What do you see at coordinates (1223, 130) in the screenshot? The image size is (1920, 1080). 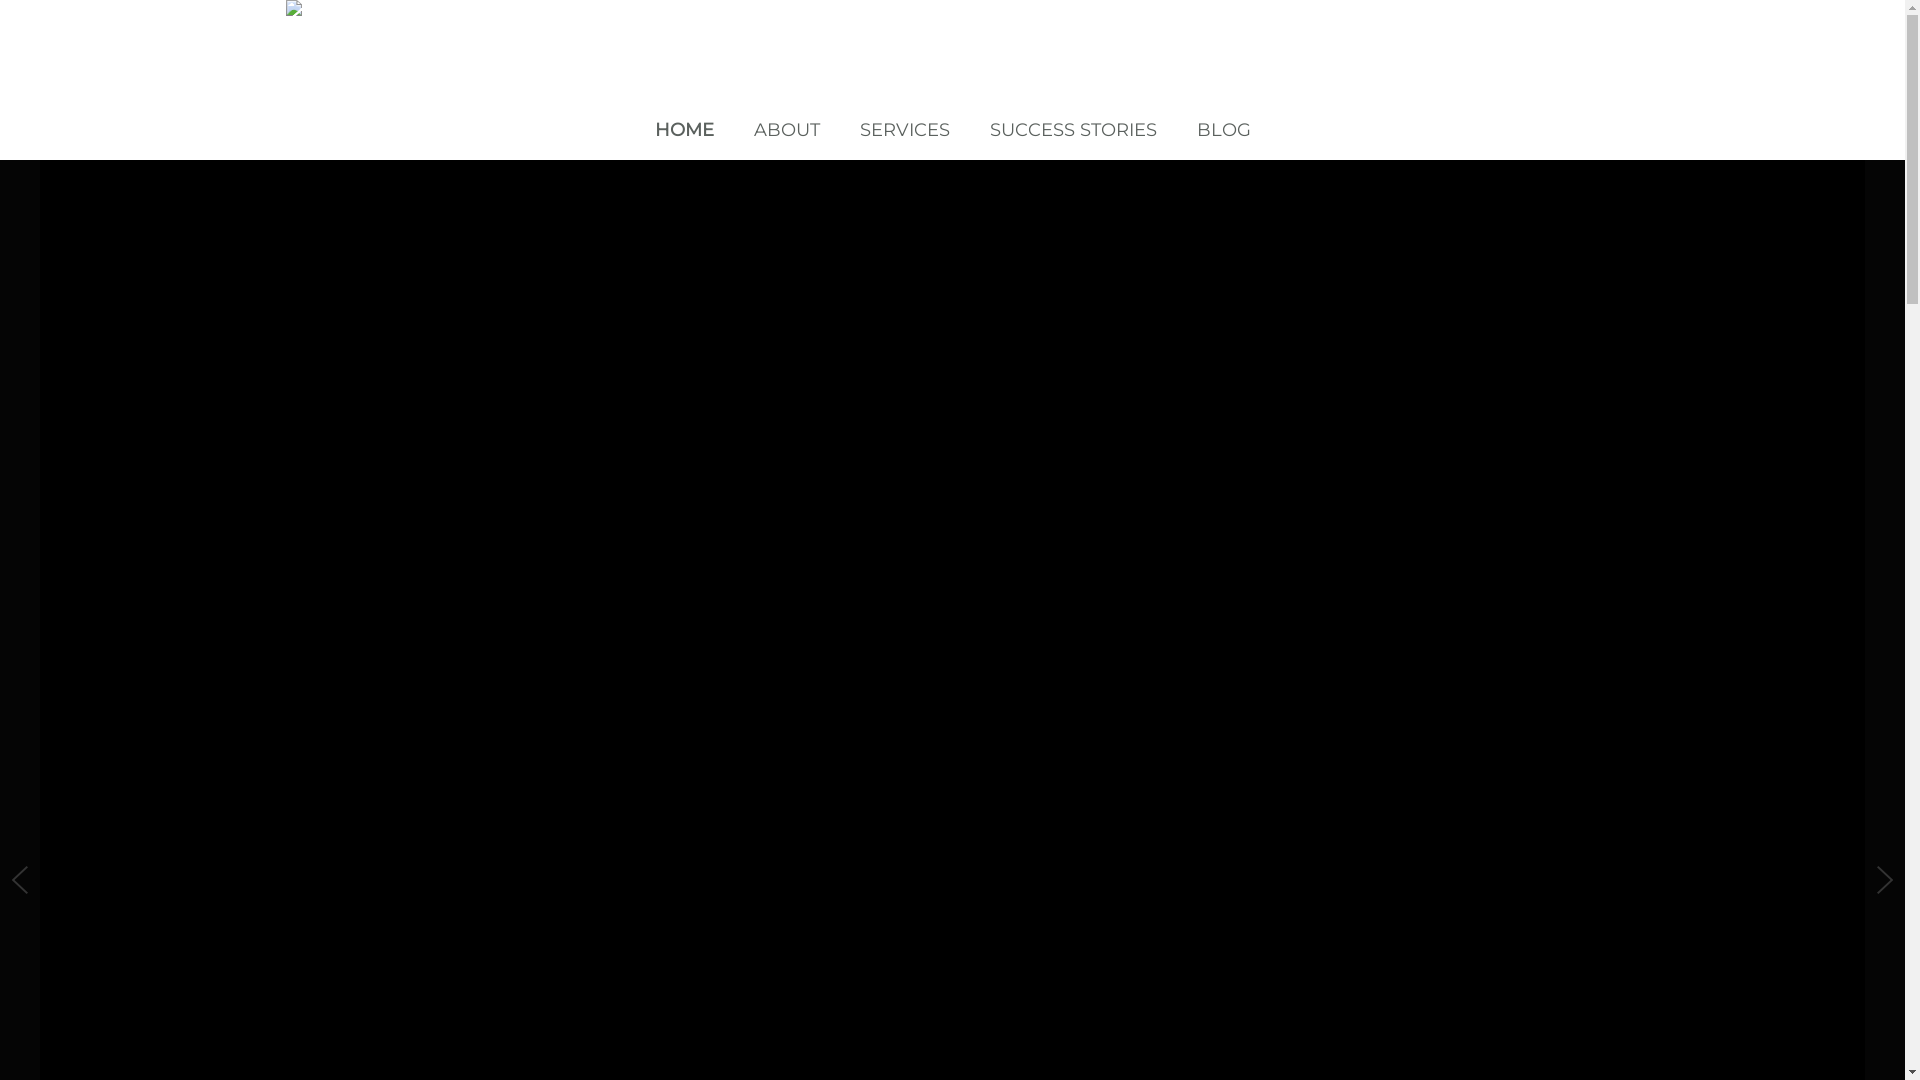 I see `BLOG` at bounding box center [1223, 130].